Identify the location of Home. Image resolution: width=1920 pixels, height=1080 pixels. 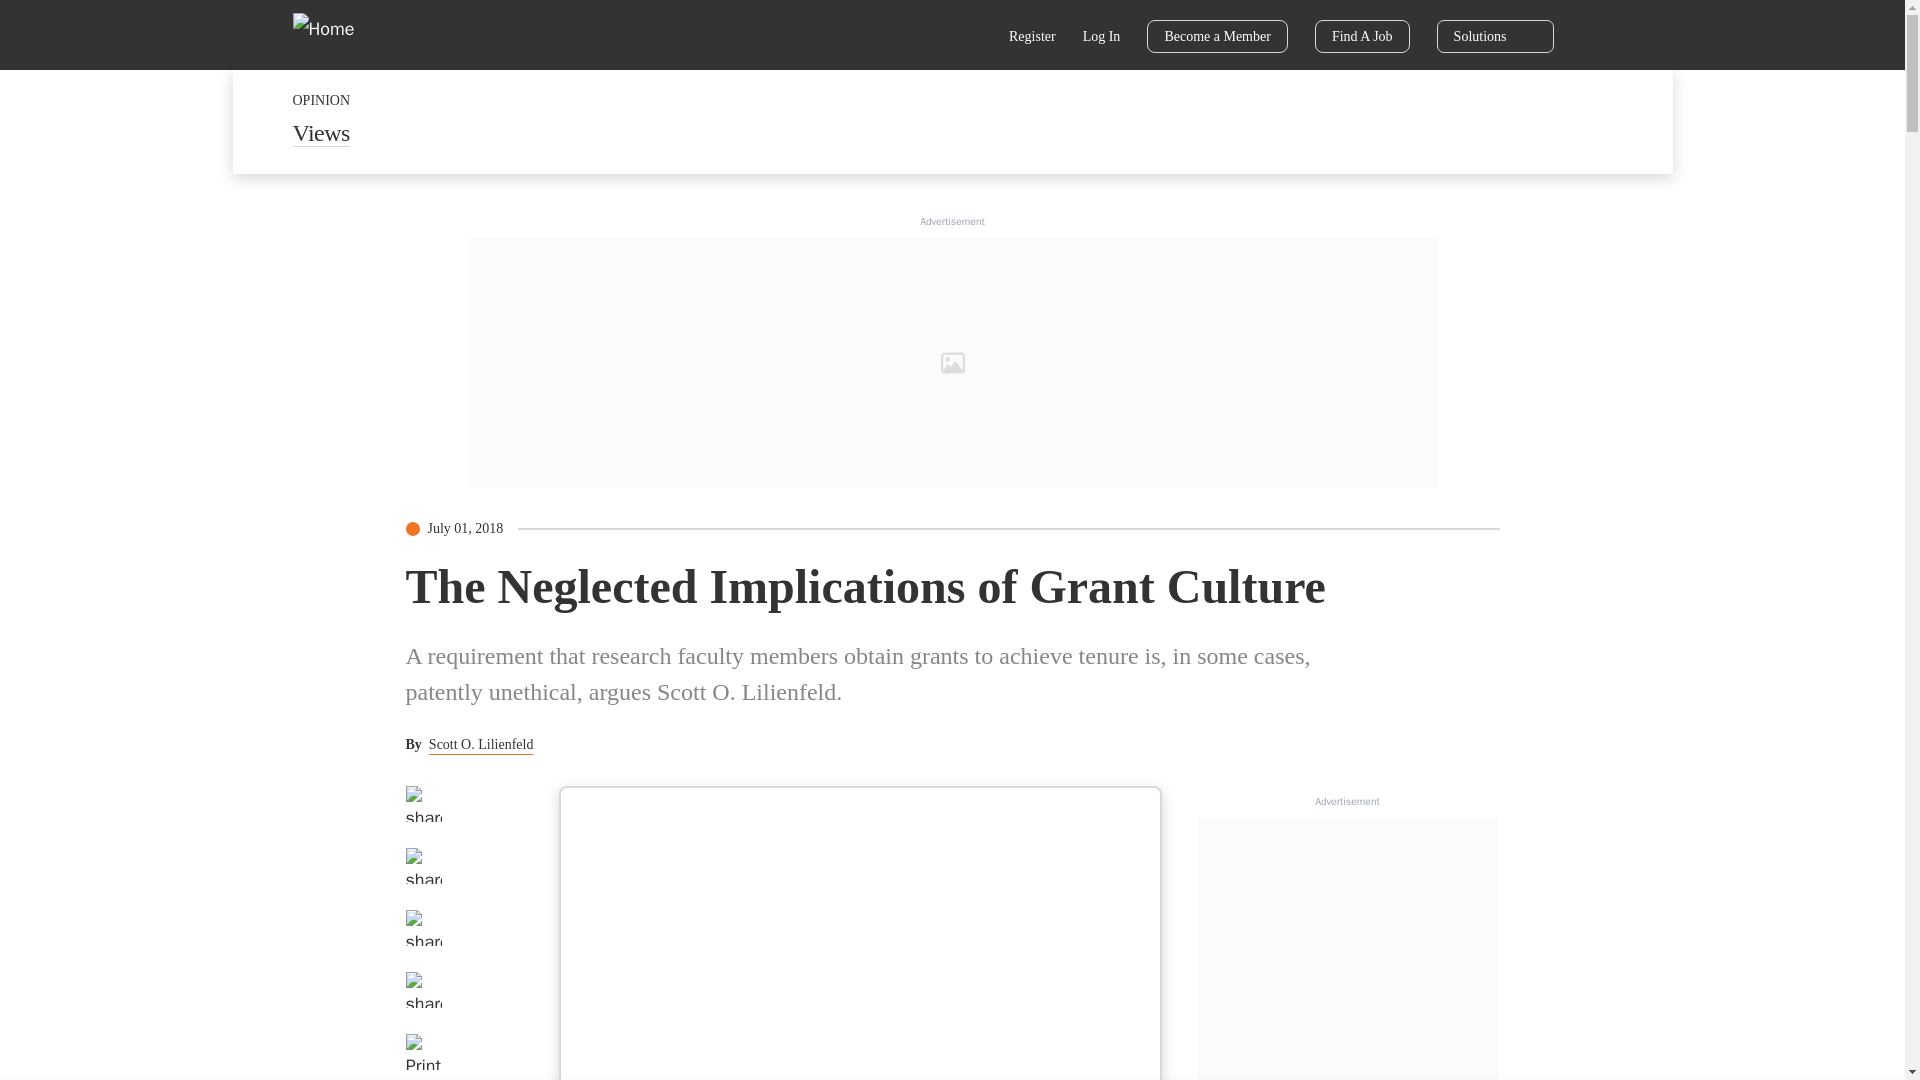
(336, 34).